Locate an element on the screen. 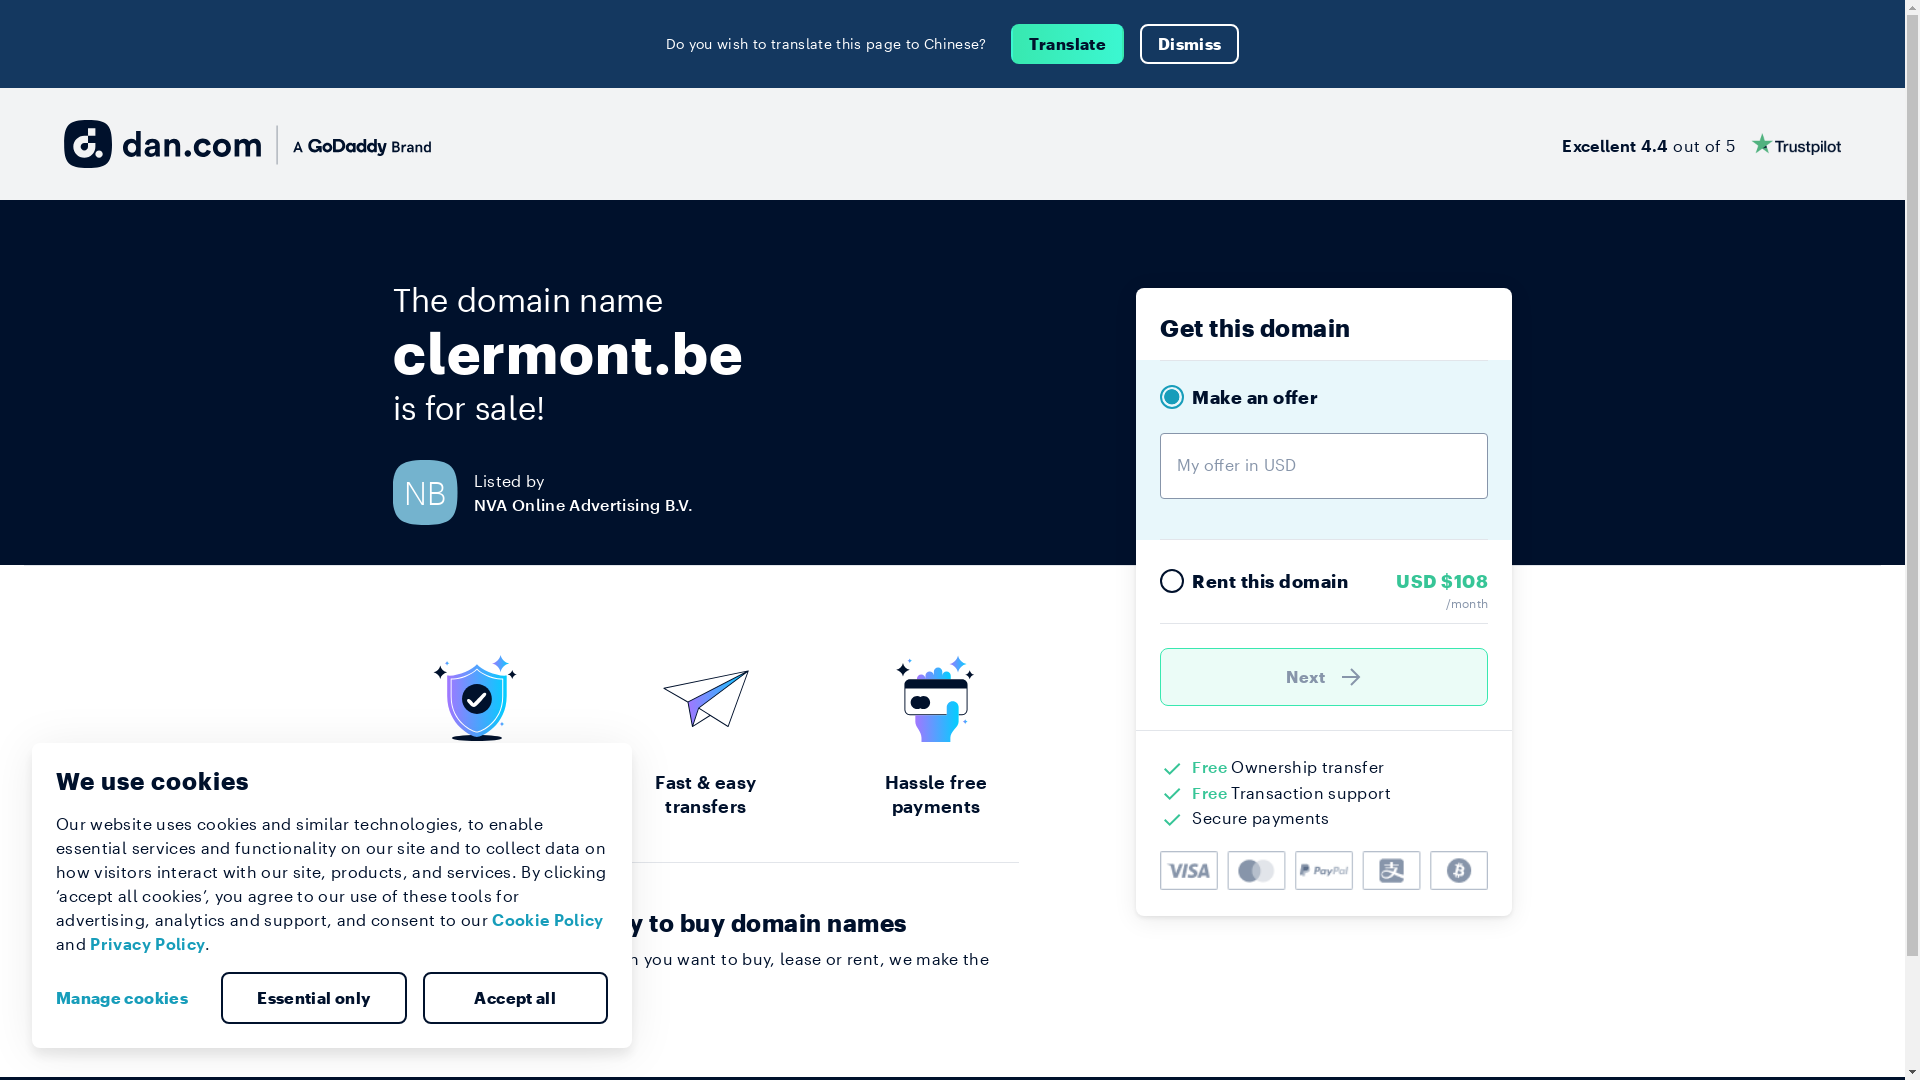  Dismiss is located at coordinates (1190, 44).